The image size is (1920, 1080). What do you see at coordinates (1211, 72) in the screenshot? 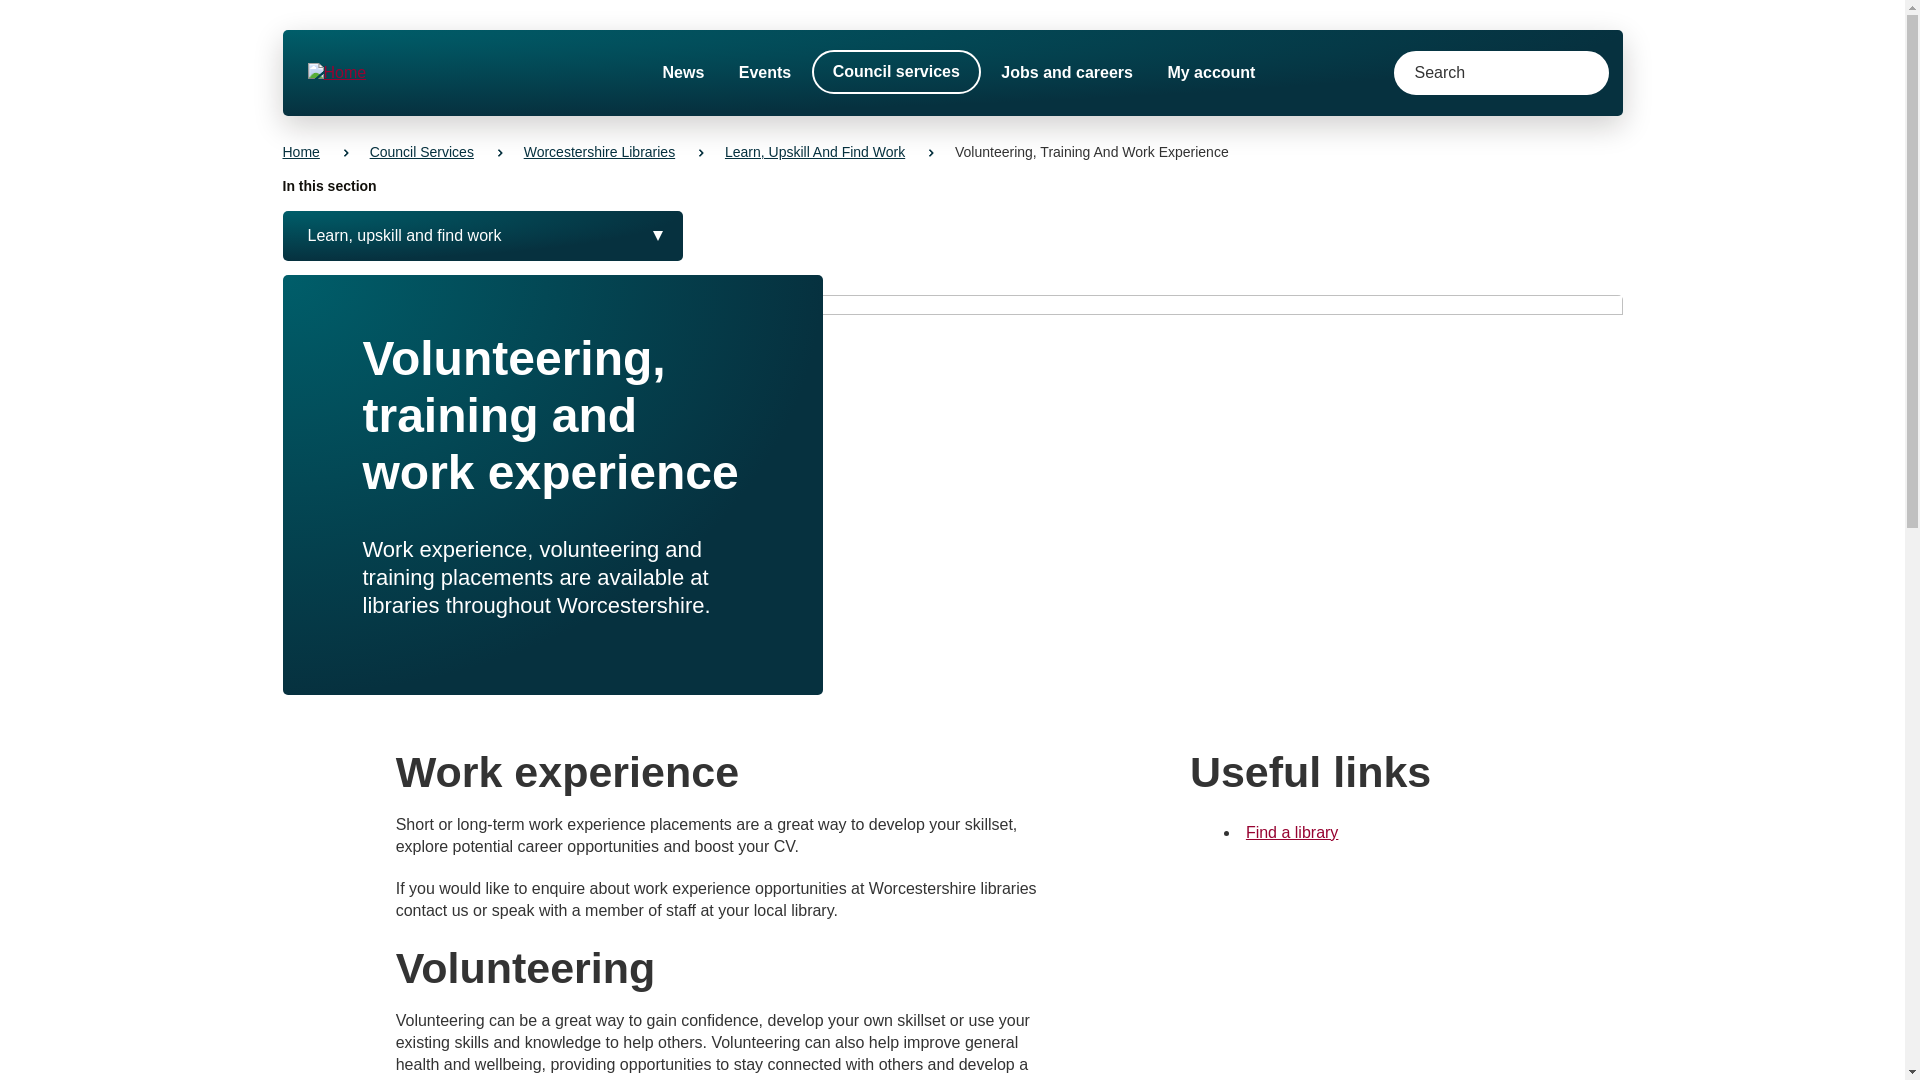
I see `My account` at bounding box center [1211, 72].